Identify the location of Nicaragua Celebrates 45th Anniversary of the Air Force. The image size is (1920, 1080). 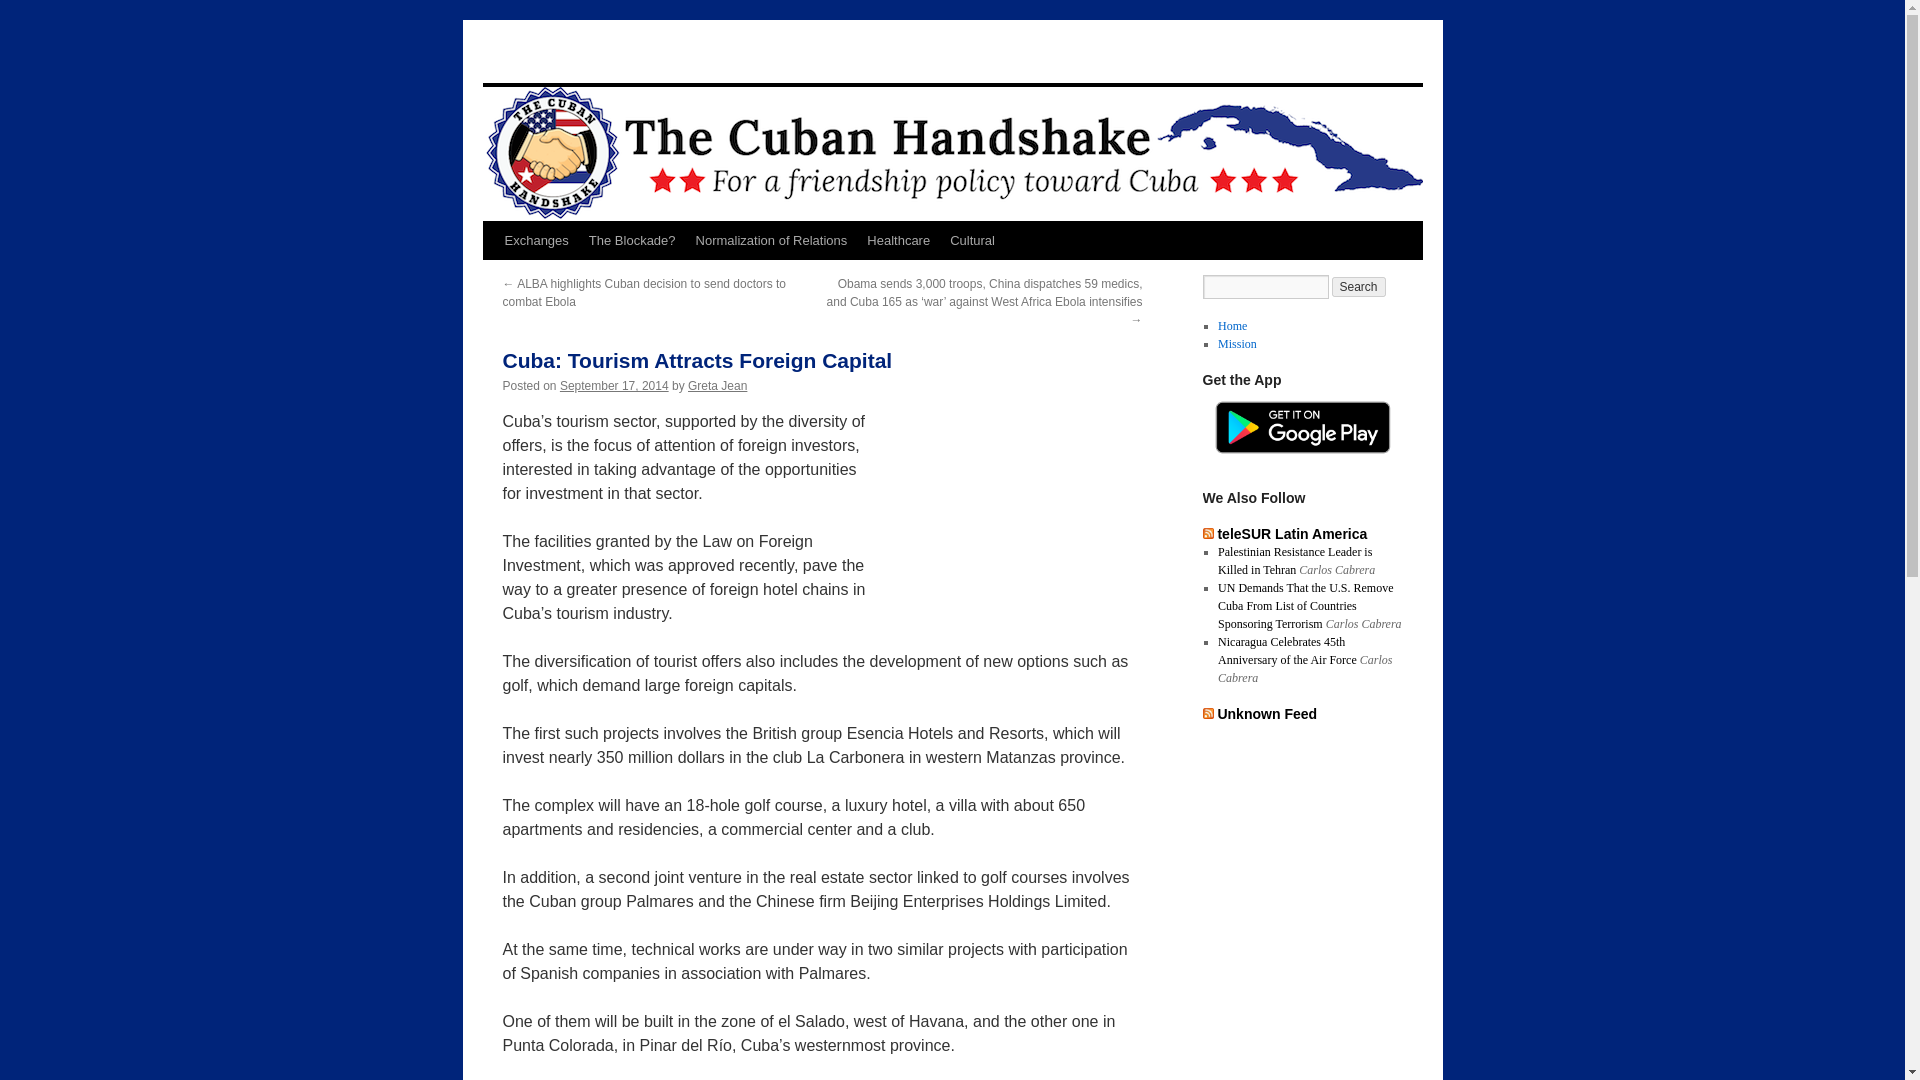
(1287, 651).